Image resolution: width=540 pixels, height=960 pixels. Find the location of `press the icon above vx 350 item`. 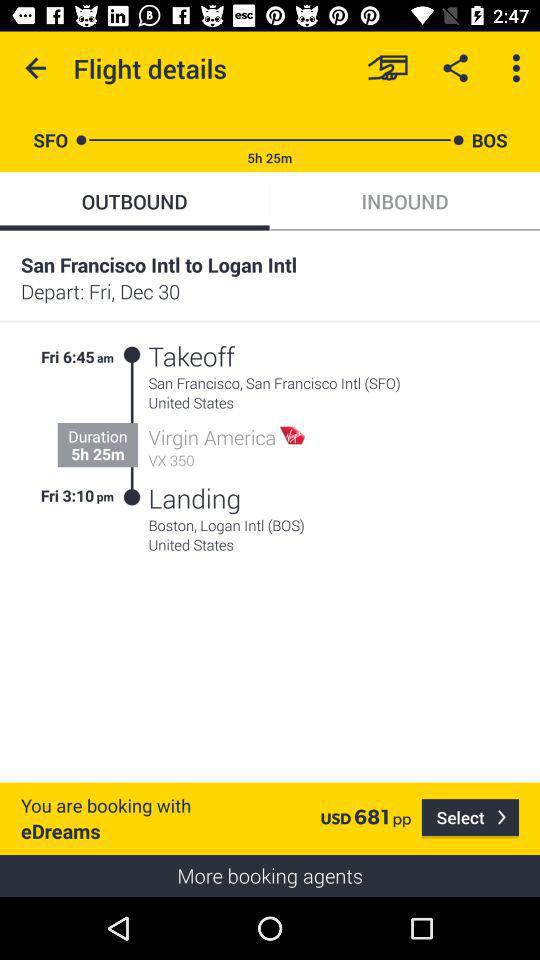

press the icon above vx 350 item is located at coordinates (212, 437).